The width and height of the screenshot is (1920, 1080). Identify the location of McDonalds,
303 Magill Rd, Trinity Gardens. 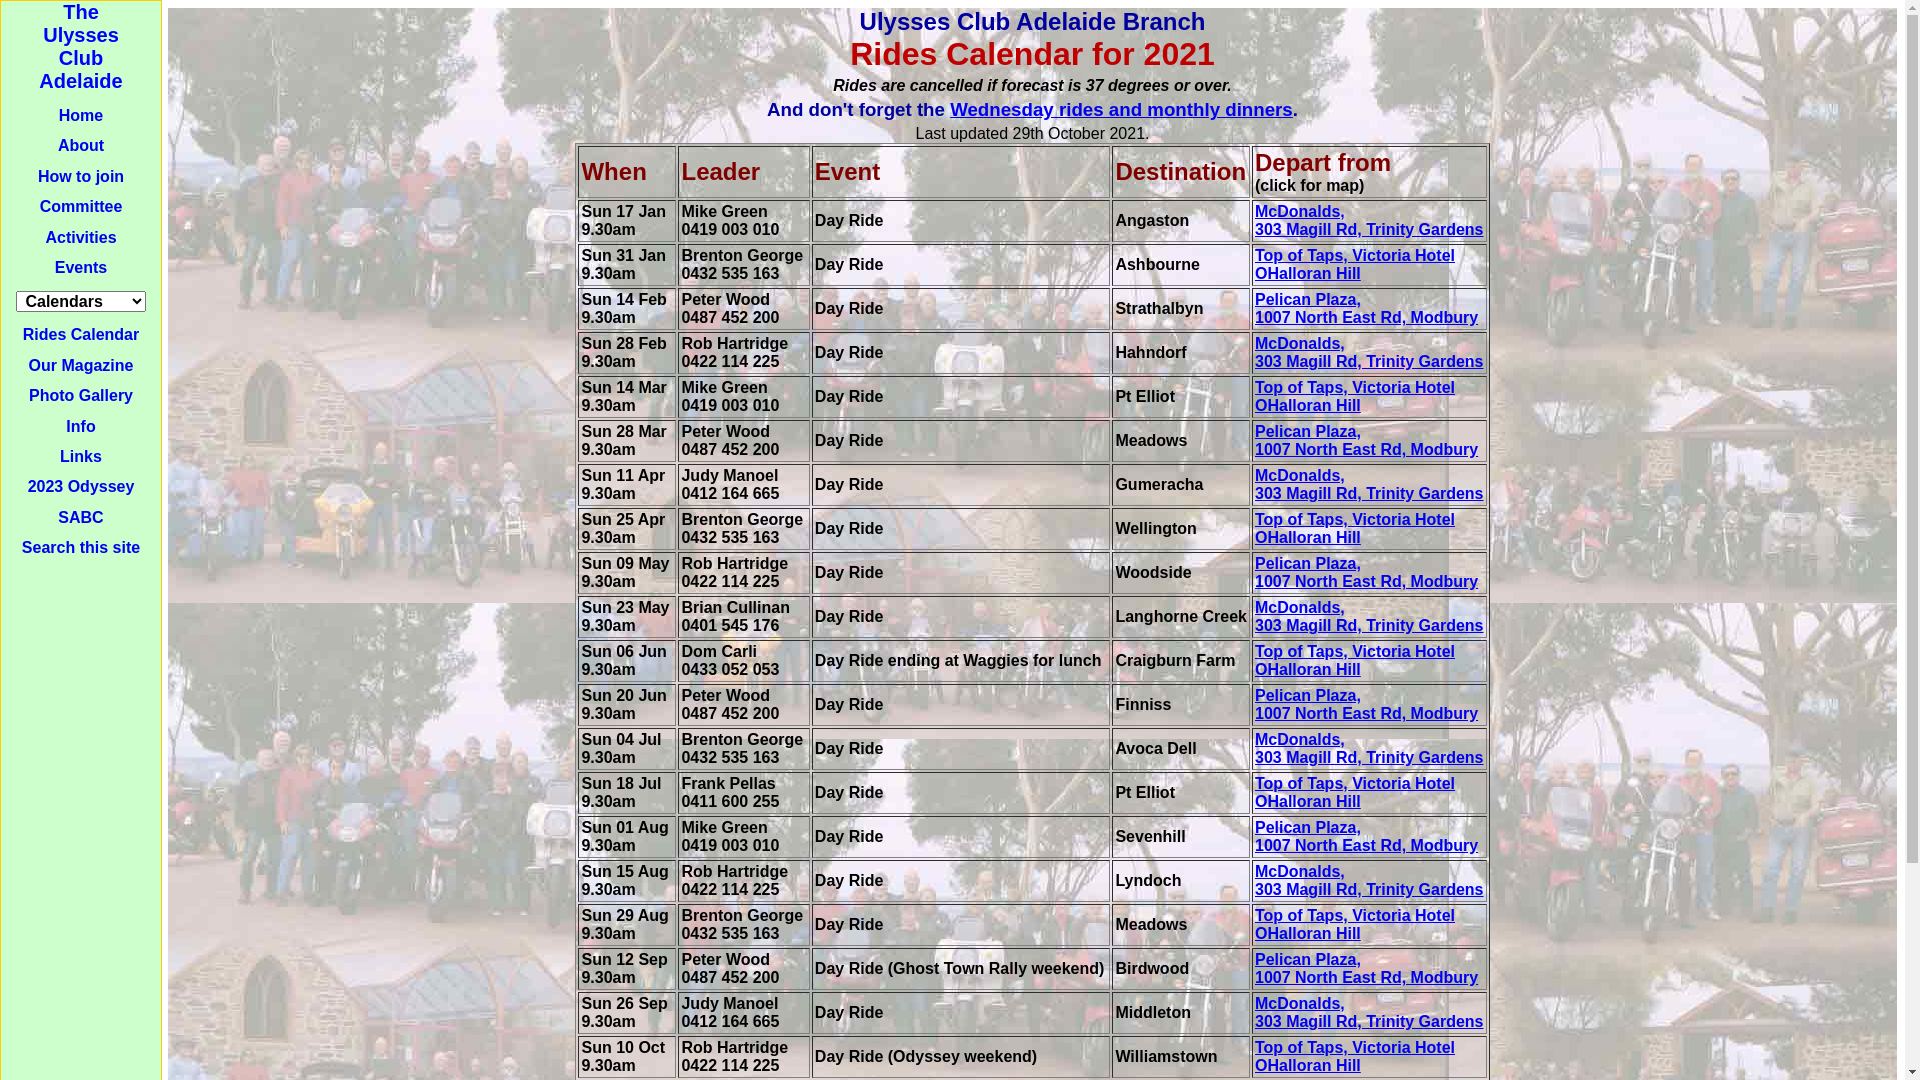
(1370, 748).